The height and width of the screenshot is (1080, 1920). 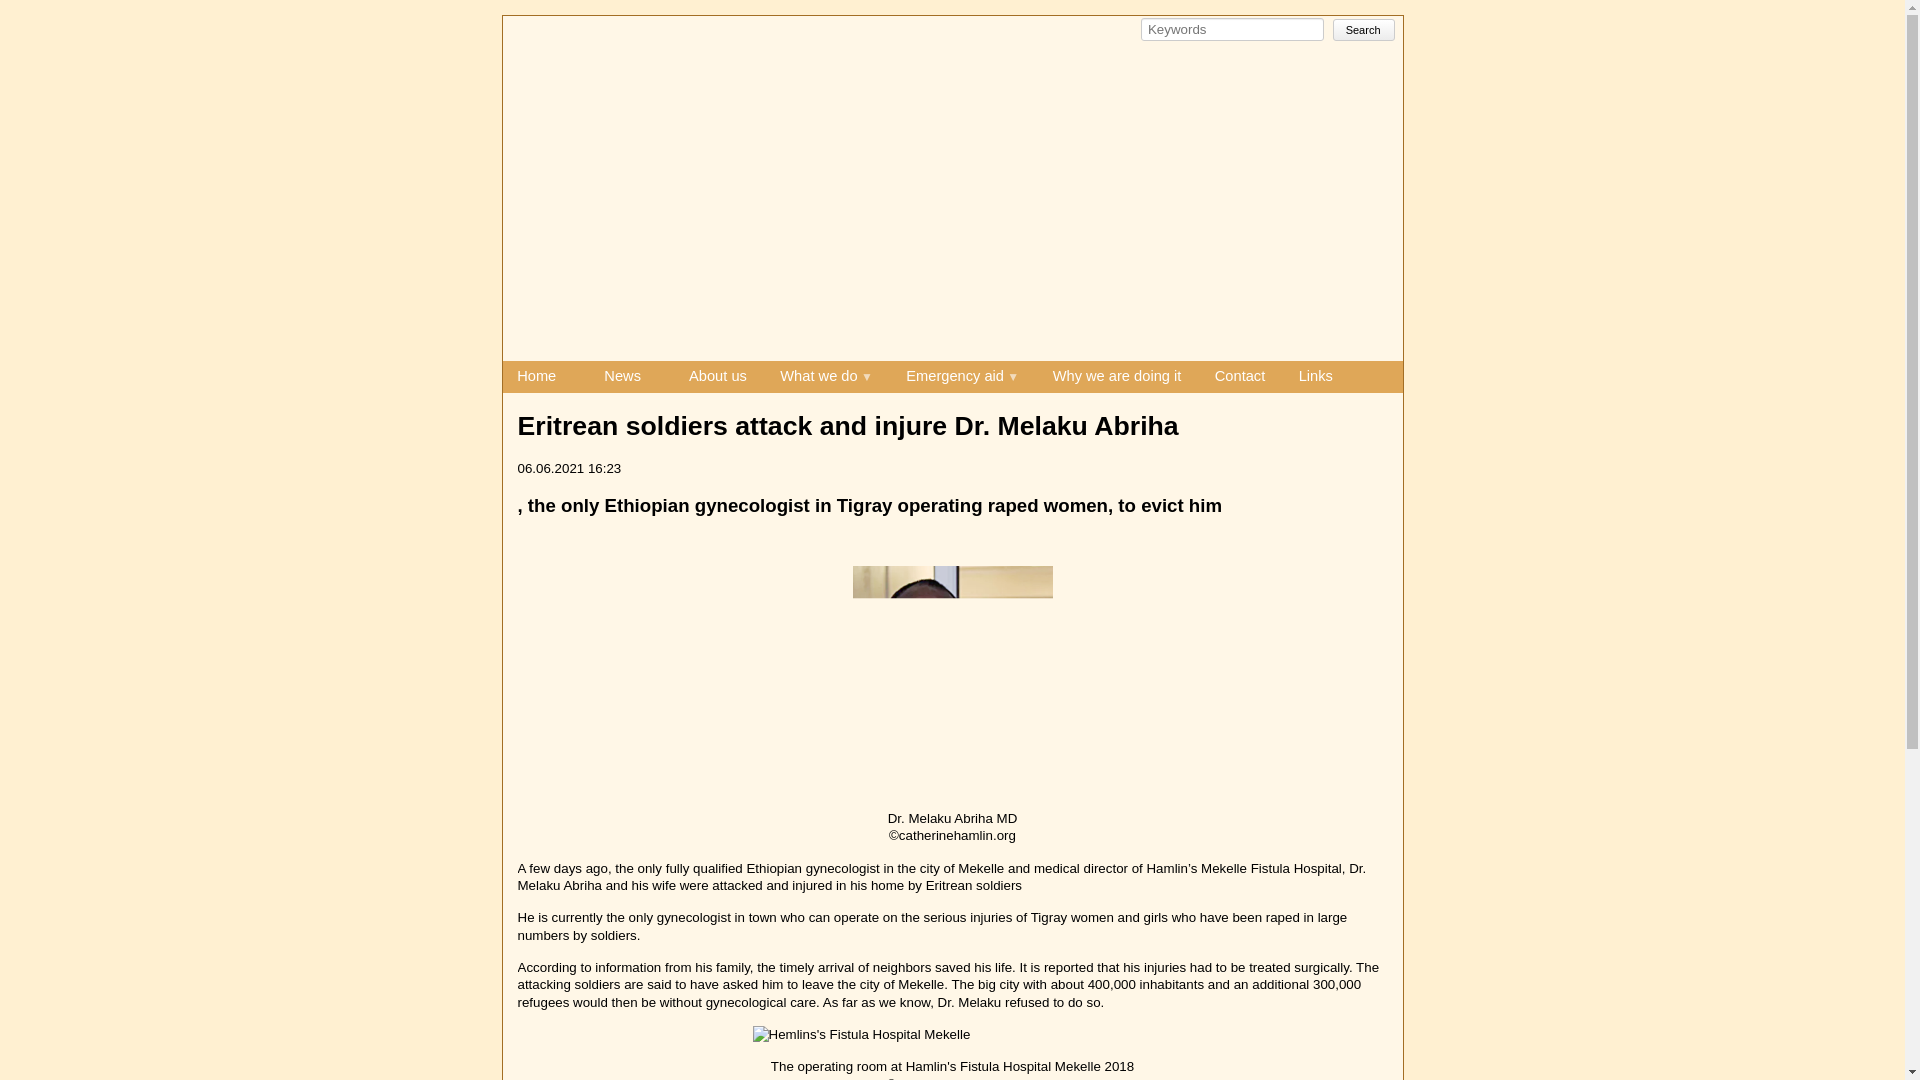 I want to click on What we do, so click(x=826, y=376).